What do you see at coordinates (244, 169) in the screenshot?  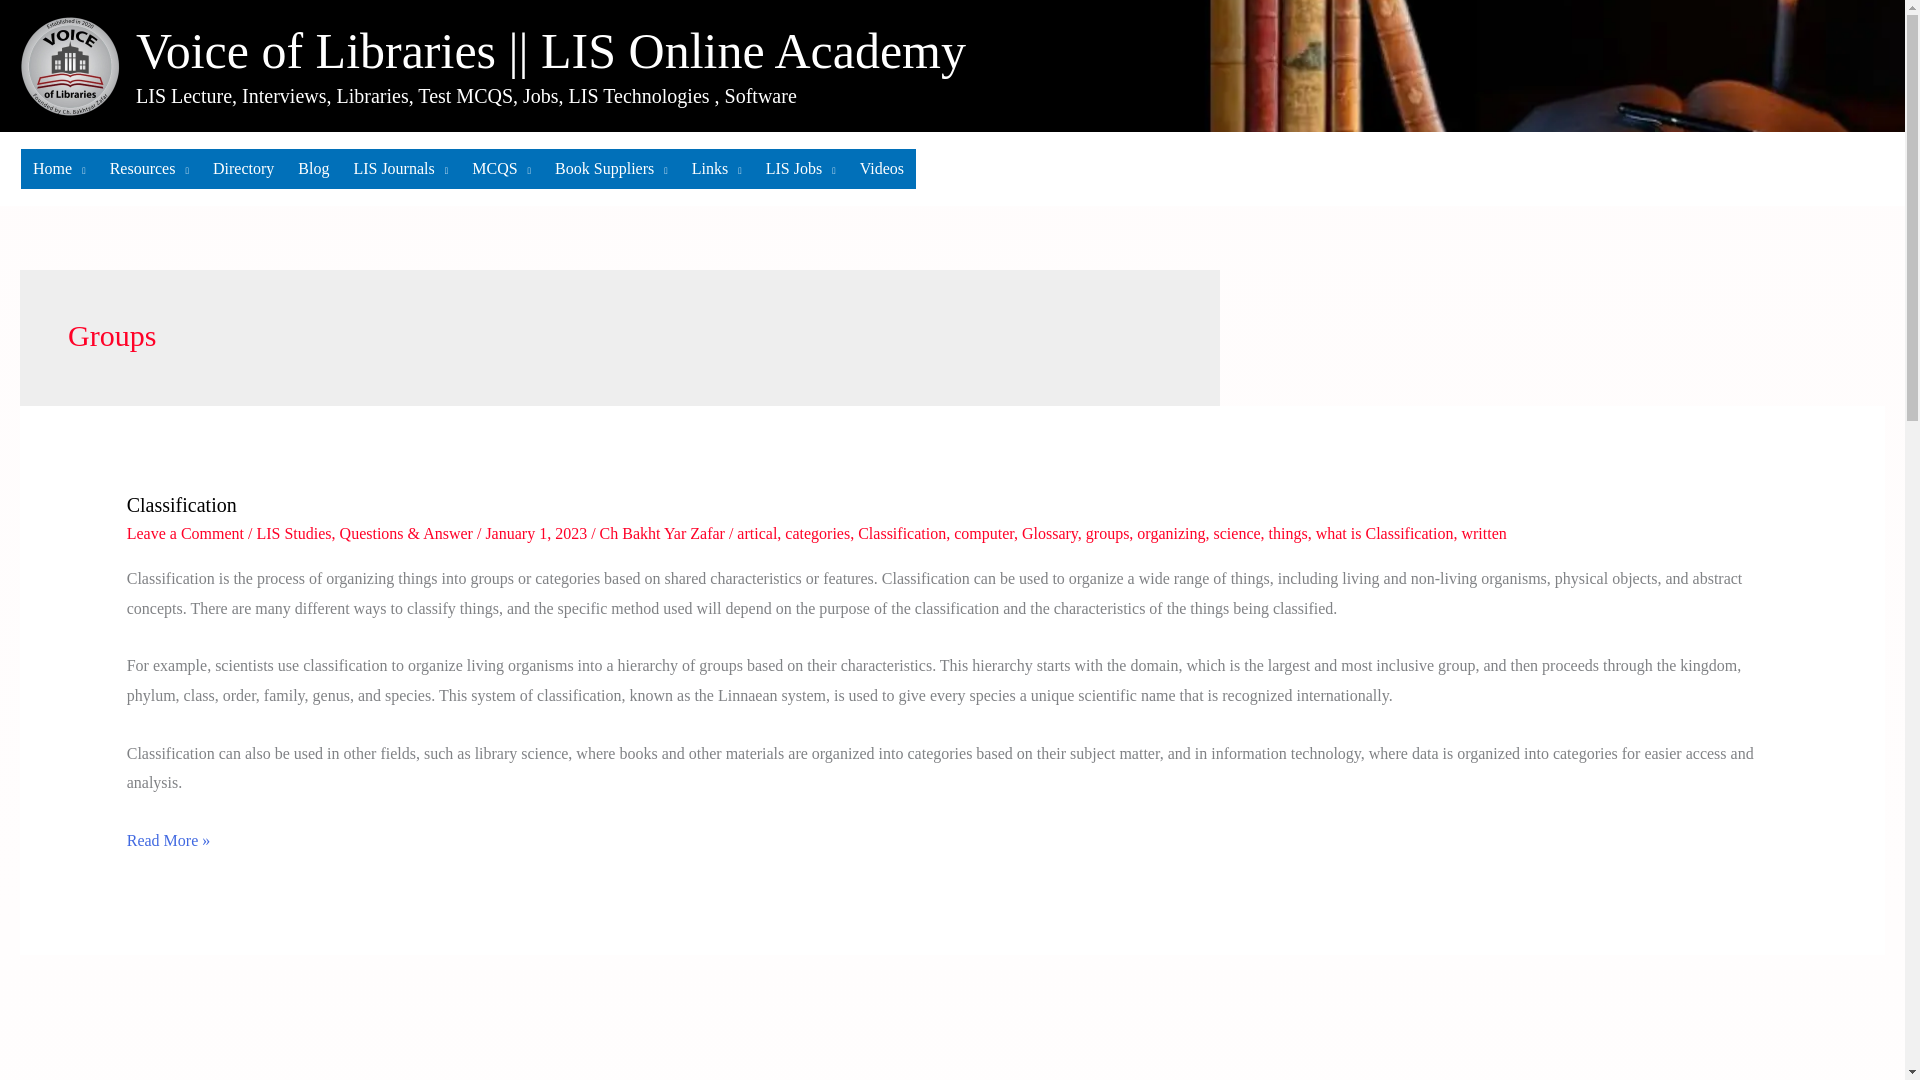 I see `Directory` at bounding box center [244, 169].